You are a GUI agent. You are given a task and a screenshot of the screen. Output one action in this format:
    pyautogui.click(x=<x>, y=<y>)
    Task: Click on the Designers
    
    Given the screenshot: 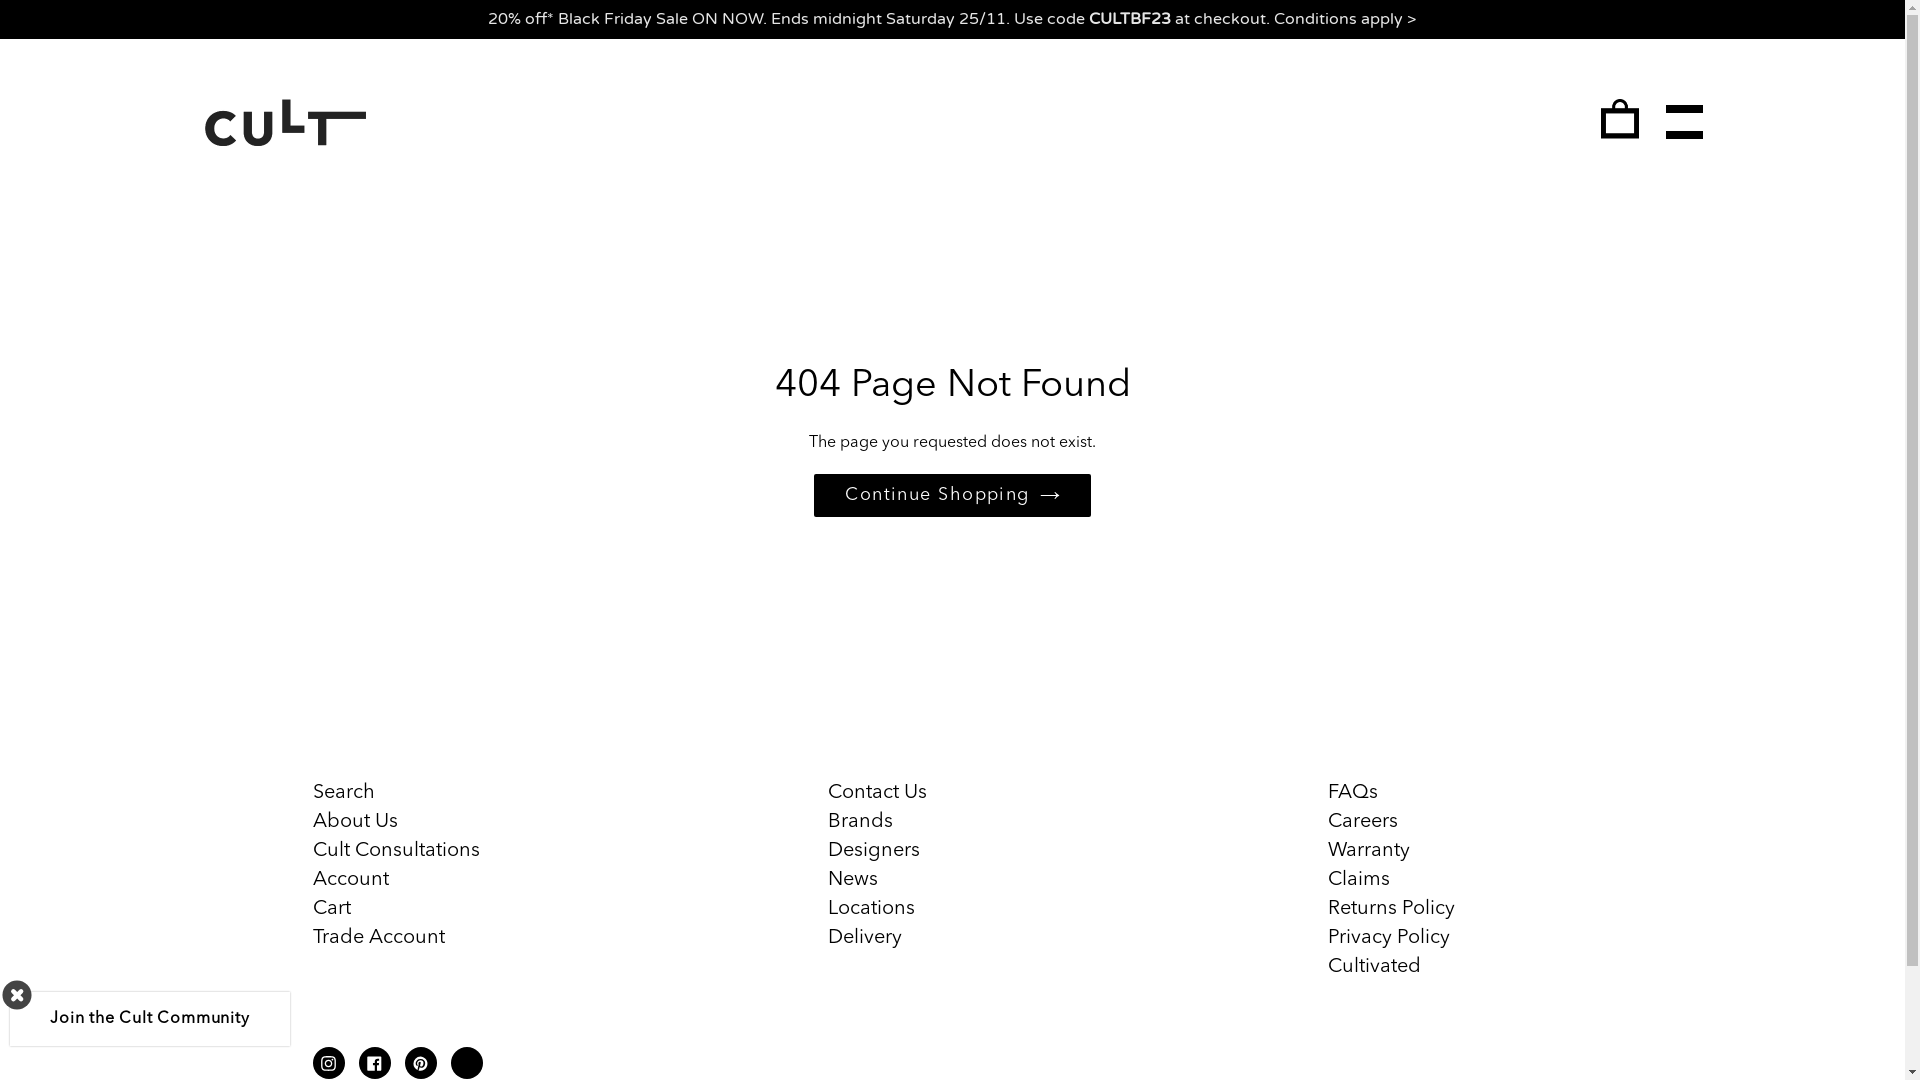 What is the action you would take?
    pyautogui.click(x=874, y=851)
    